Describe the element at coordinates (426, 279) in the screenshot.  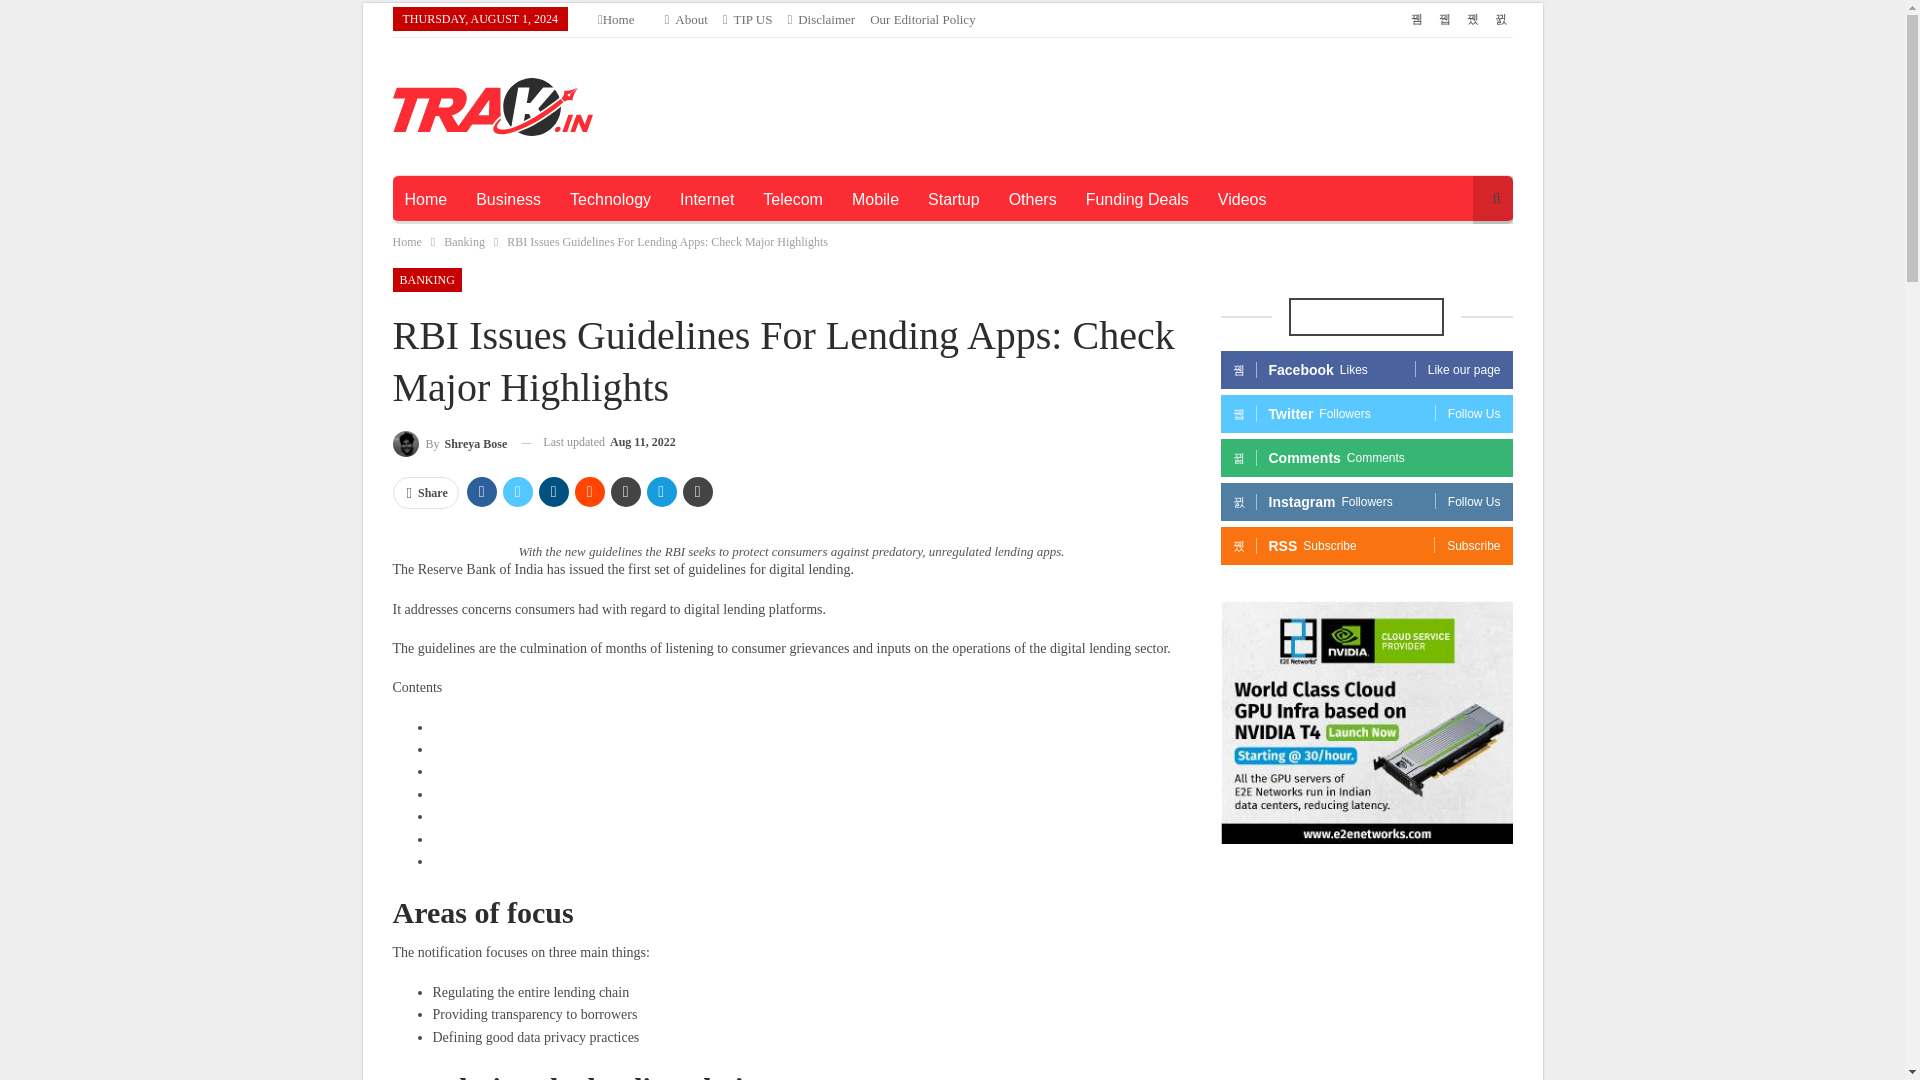
I see `BANKING` at that location.